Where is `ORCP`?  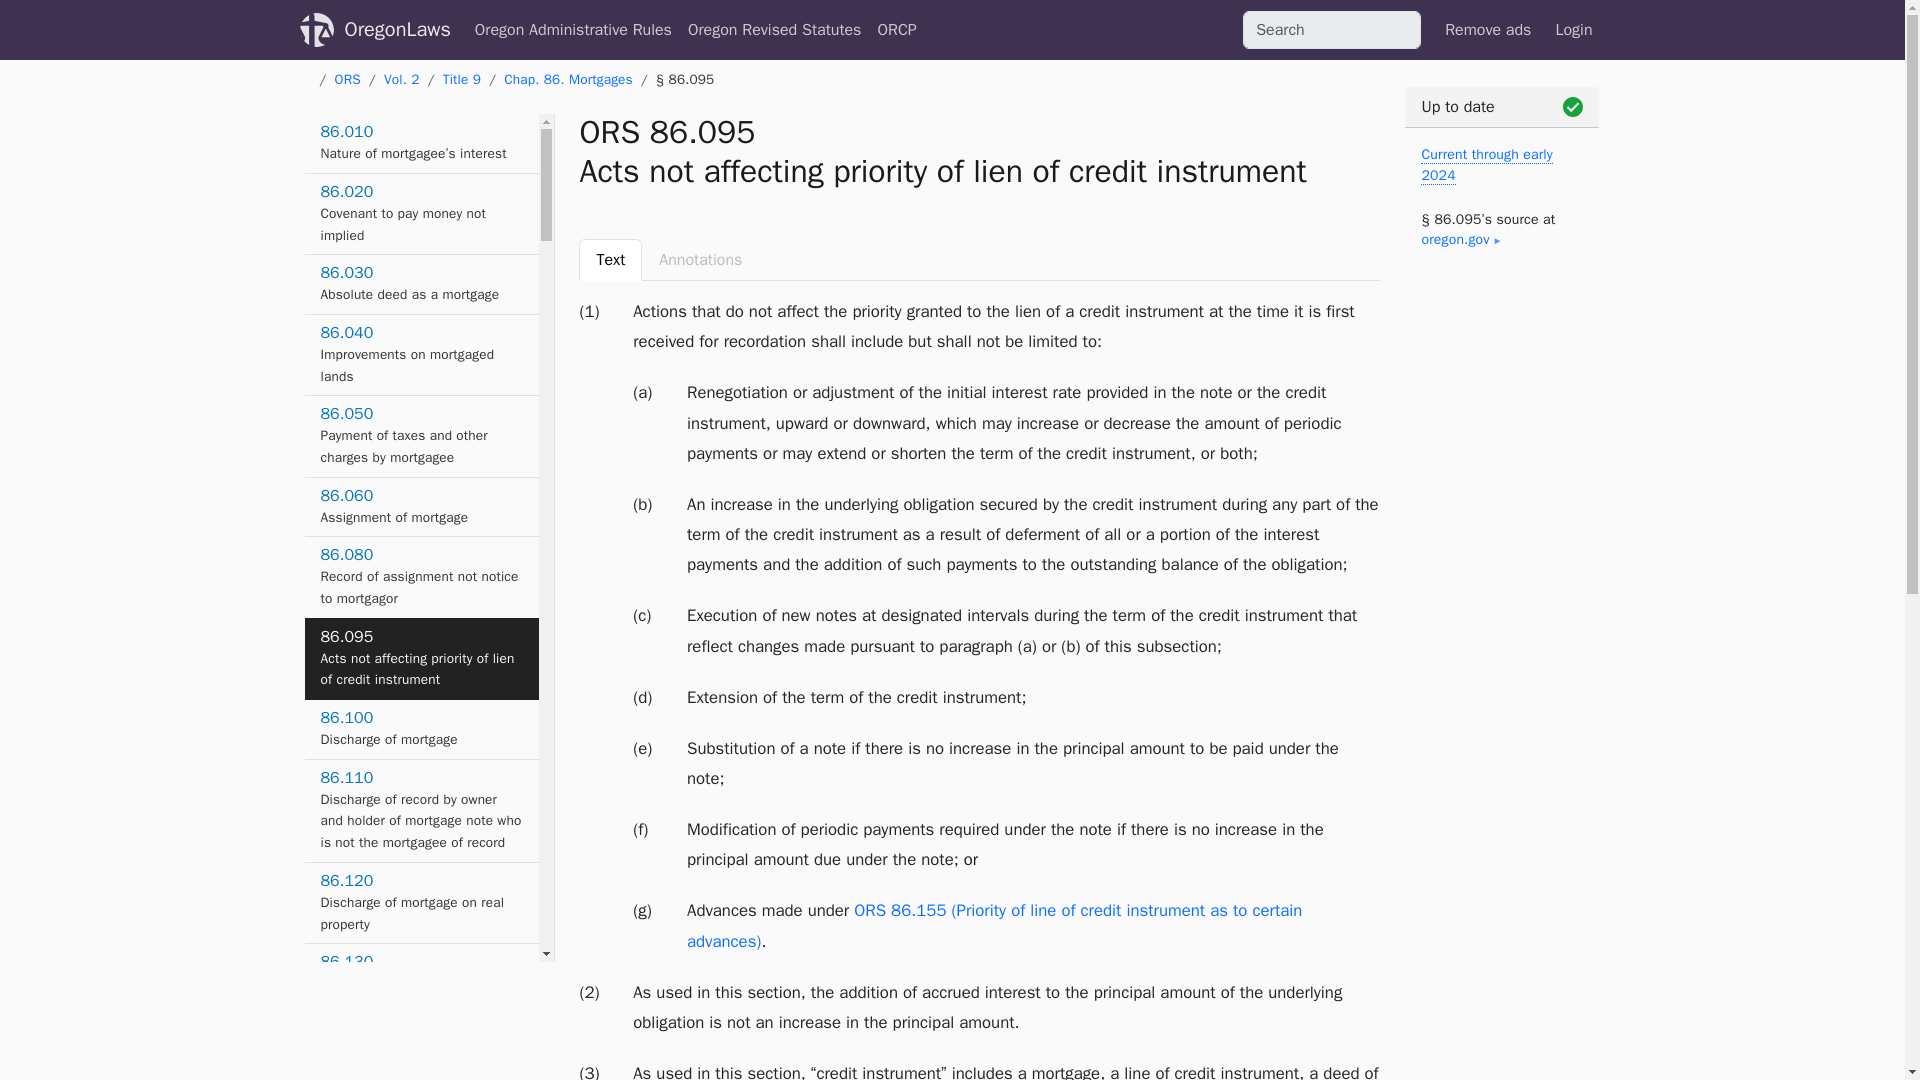
ORCP is located at coordinates (568, 79).